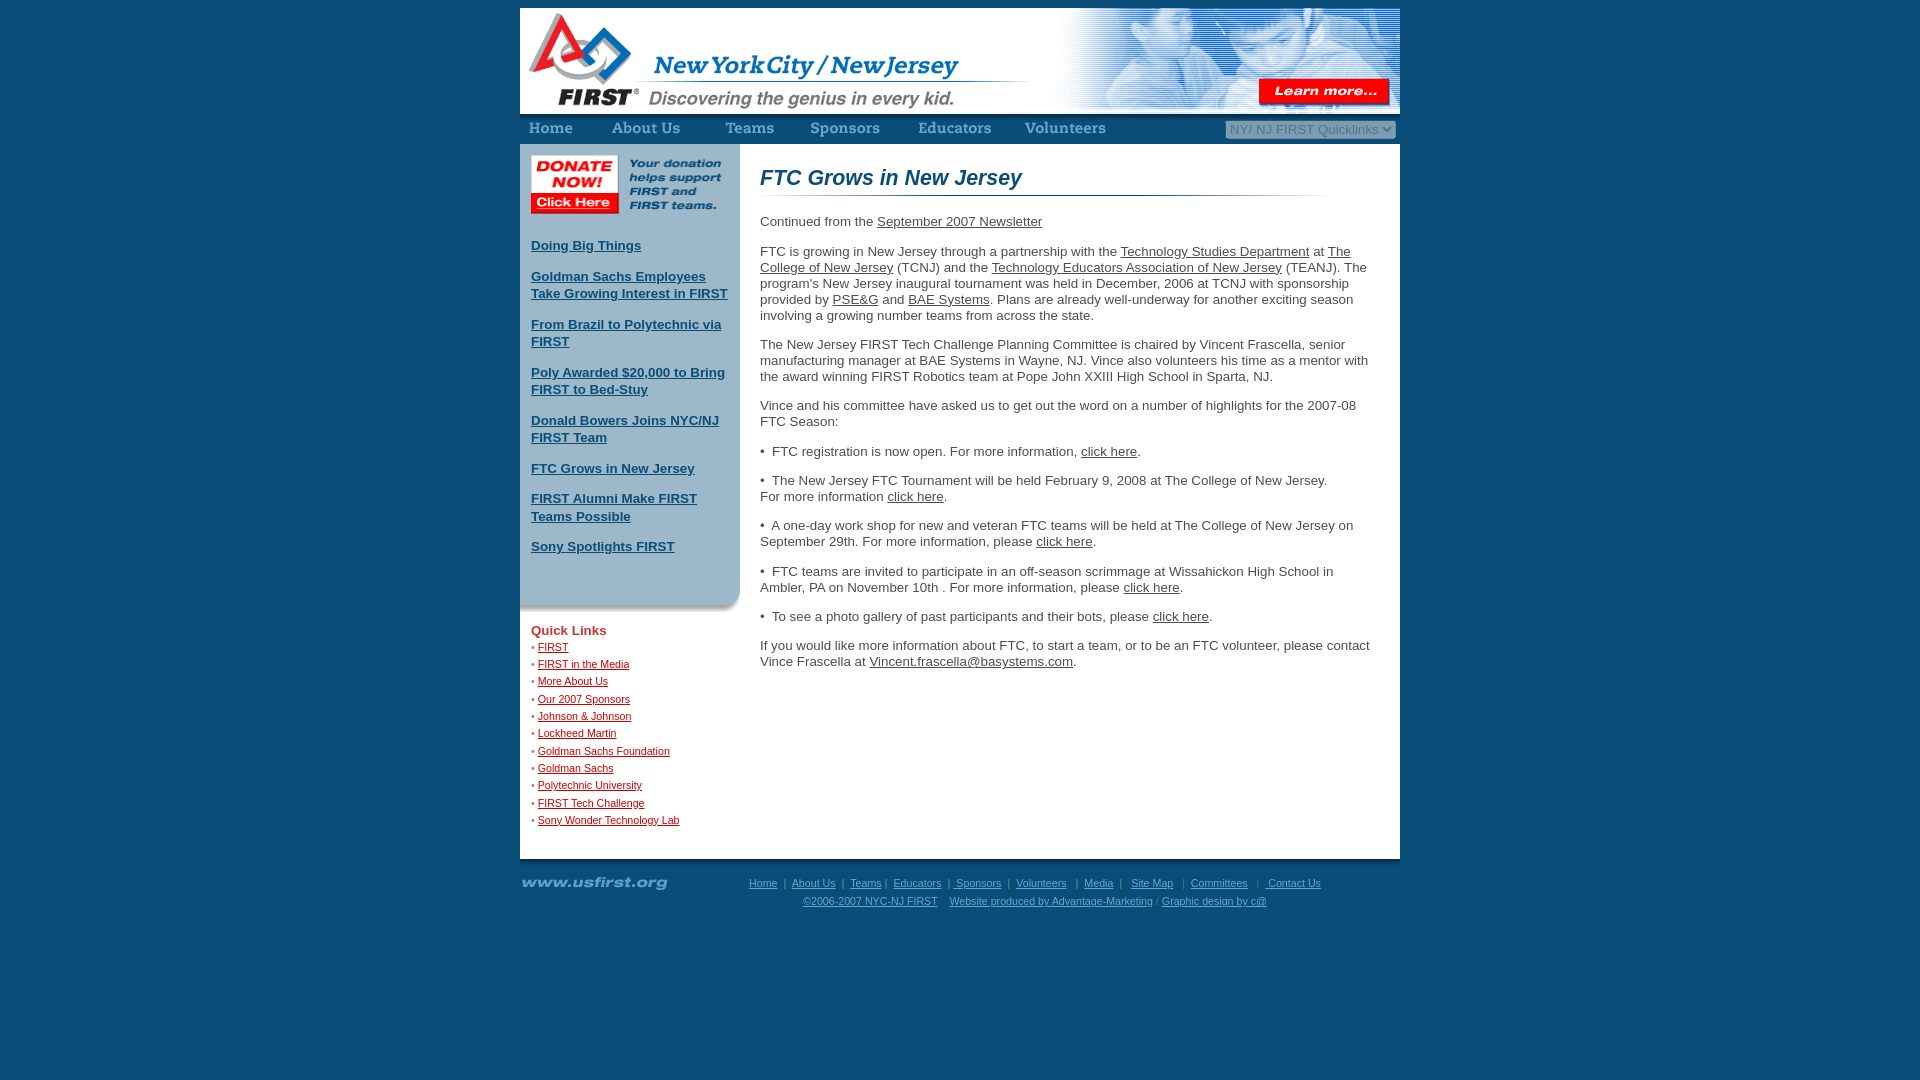 The width and height of the screenshot is (1920, 1080). What do you see at coordinates (1150, 587) in the screenshot?
I see `click here` at bounding box center [1150, 587].